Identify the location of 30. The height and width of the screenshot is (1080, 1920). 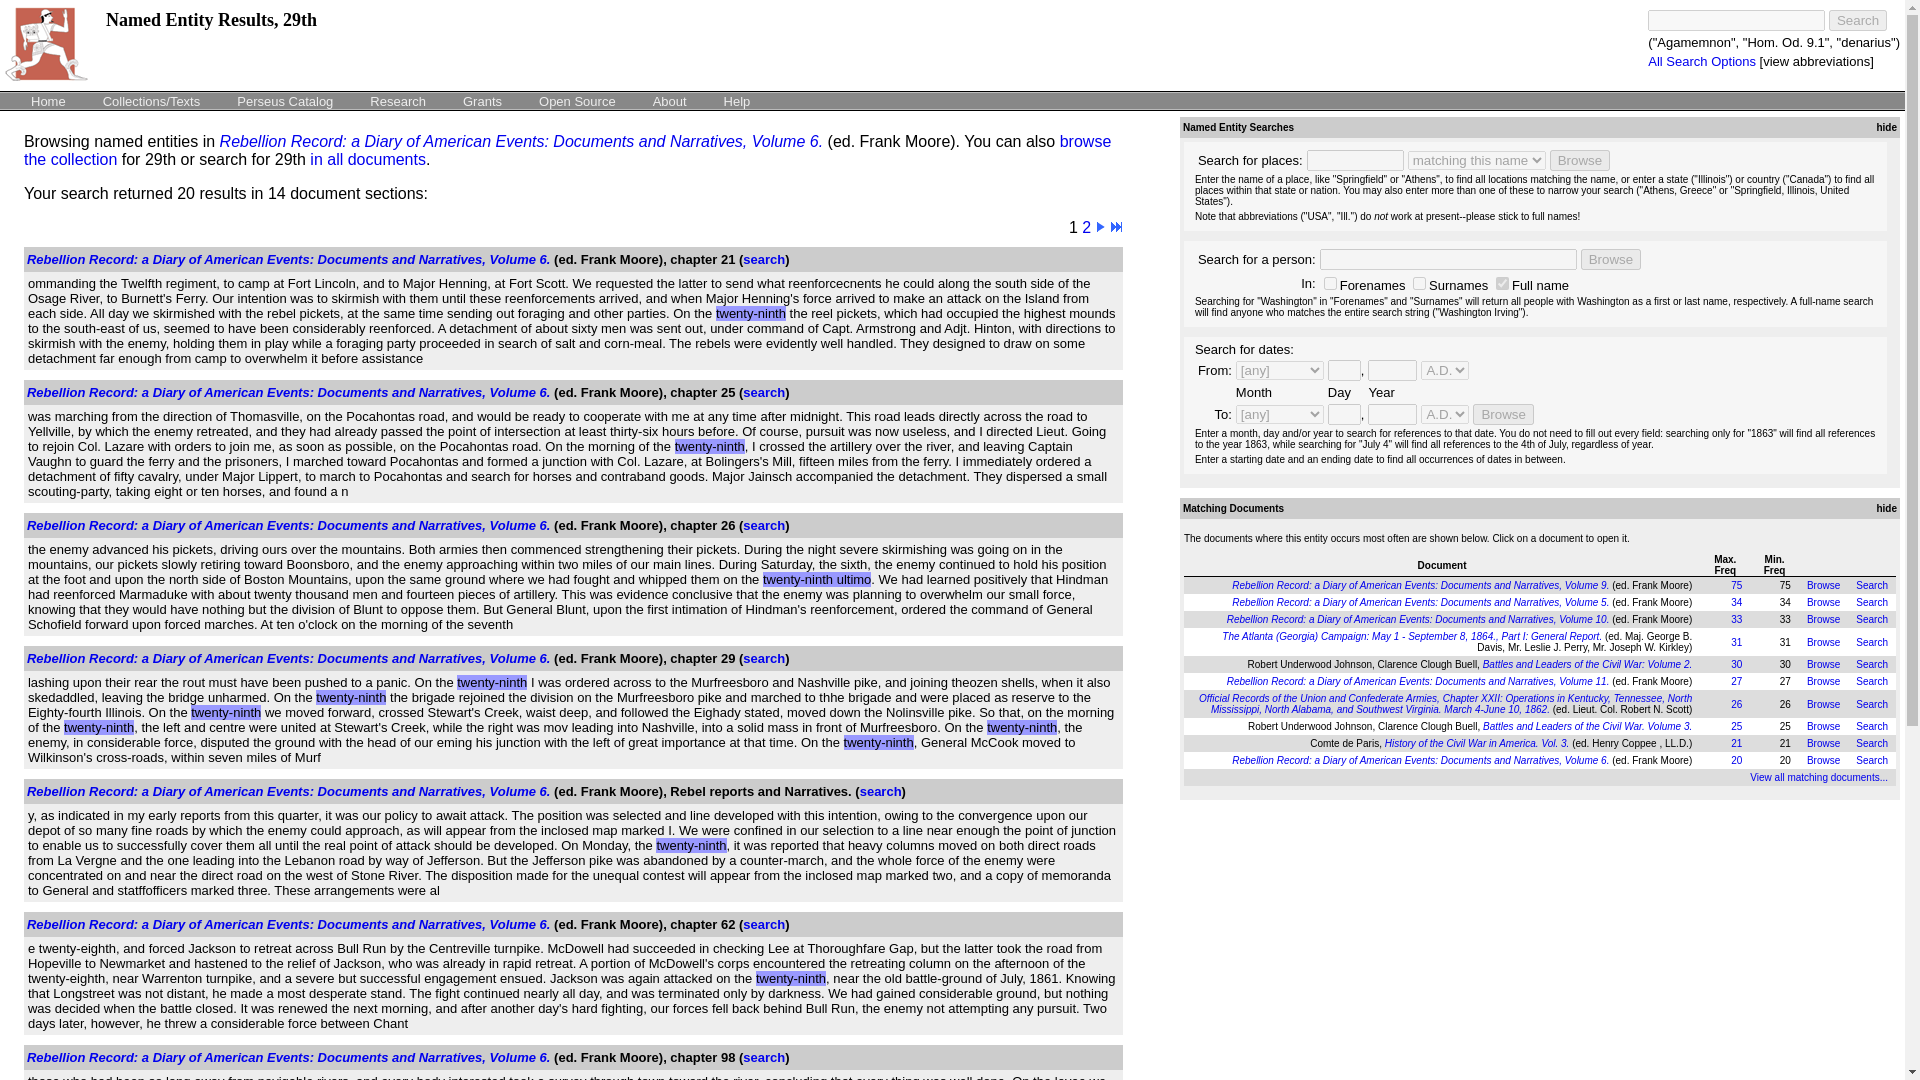
(1736, 664).